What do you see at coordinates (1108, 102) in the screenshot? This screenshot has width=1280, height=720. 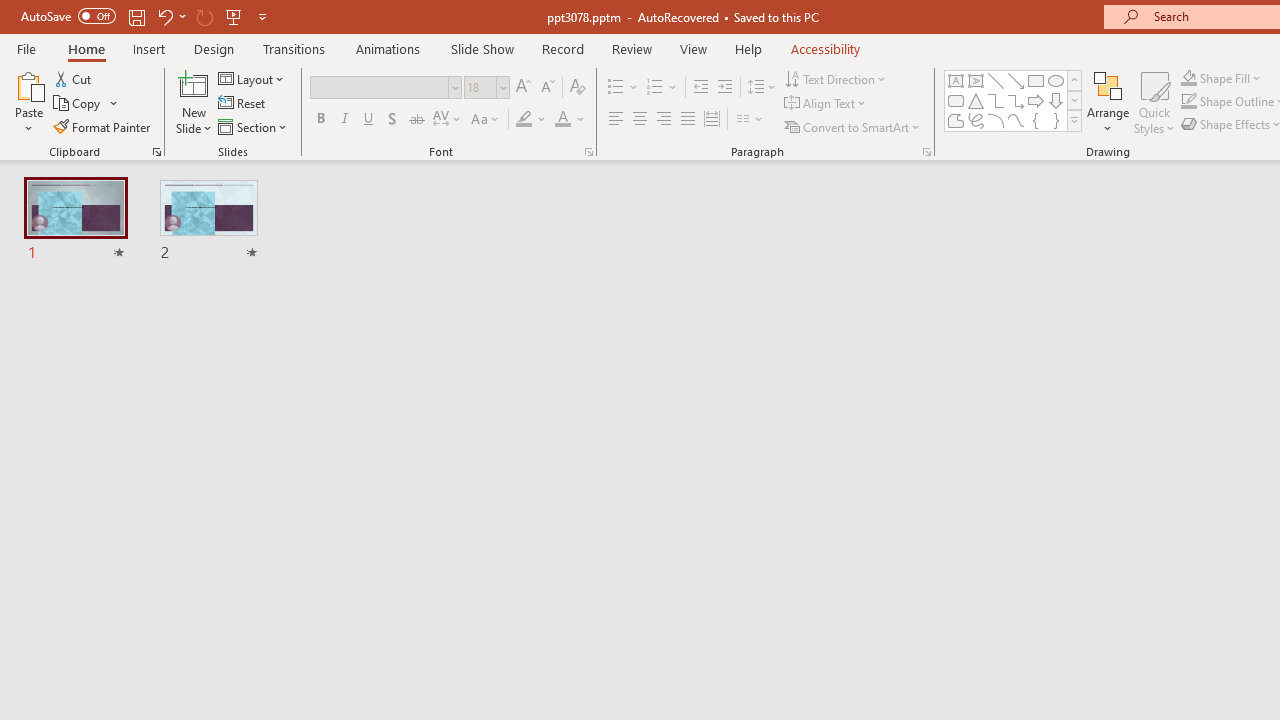 I see `Arrange` at bounding box center [1108, 102].